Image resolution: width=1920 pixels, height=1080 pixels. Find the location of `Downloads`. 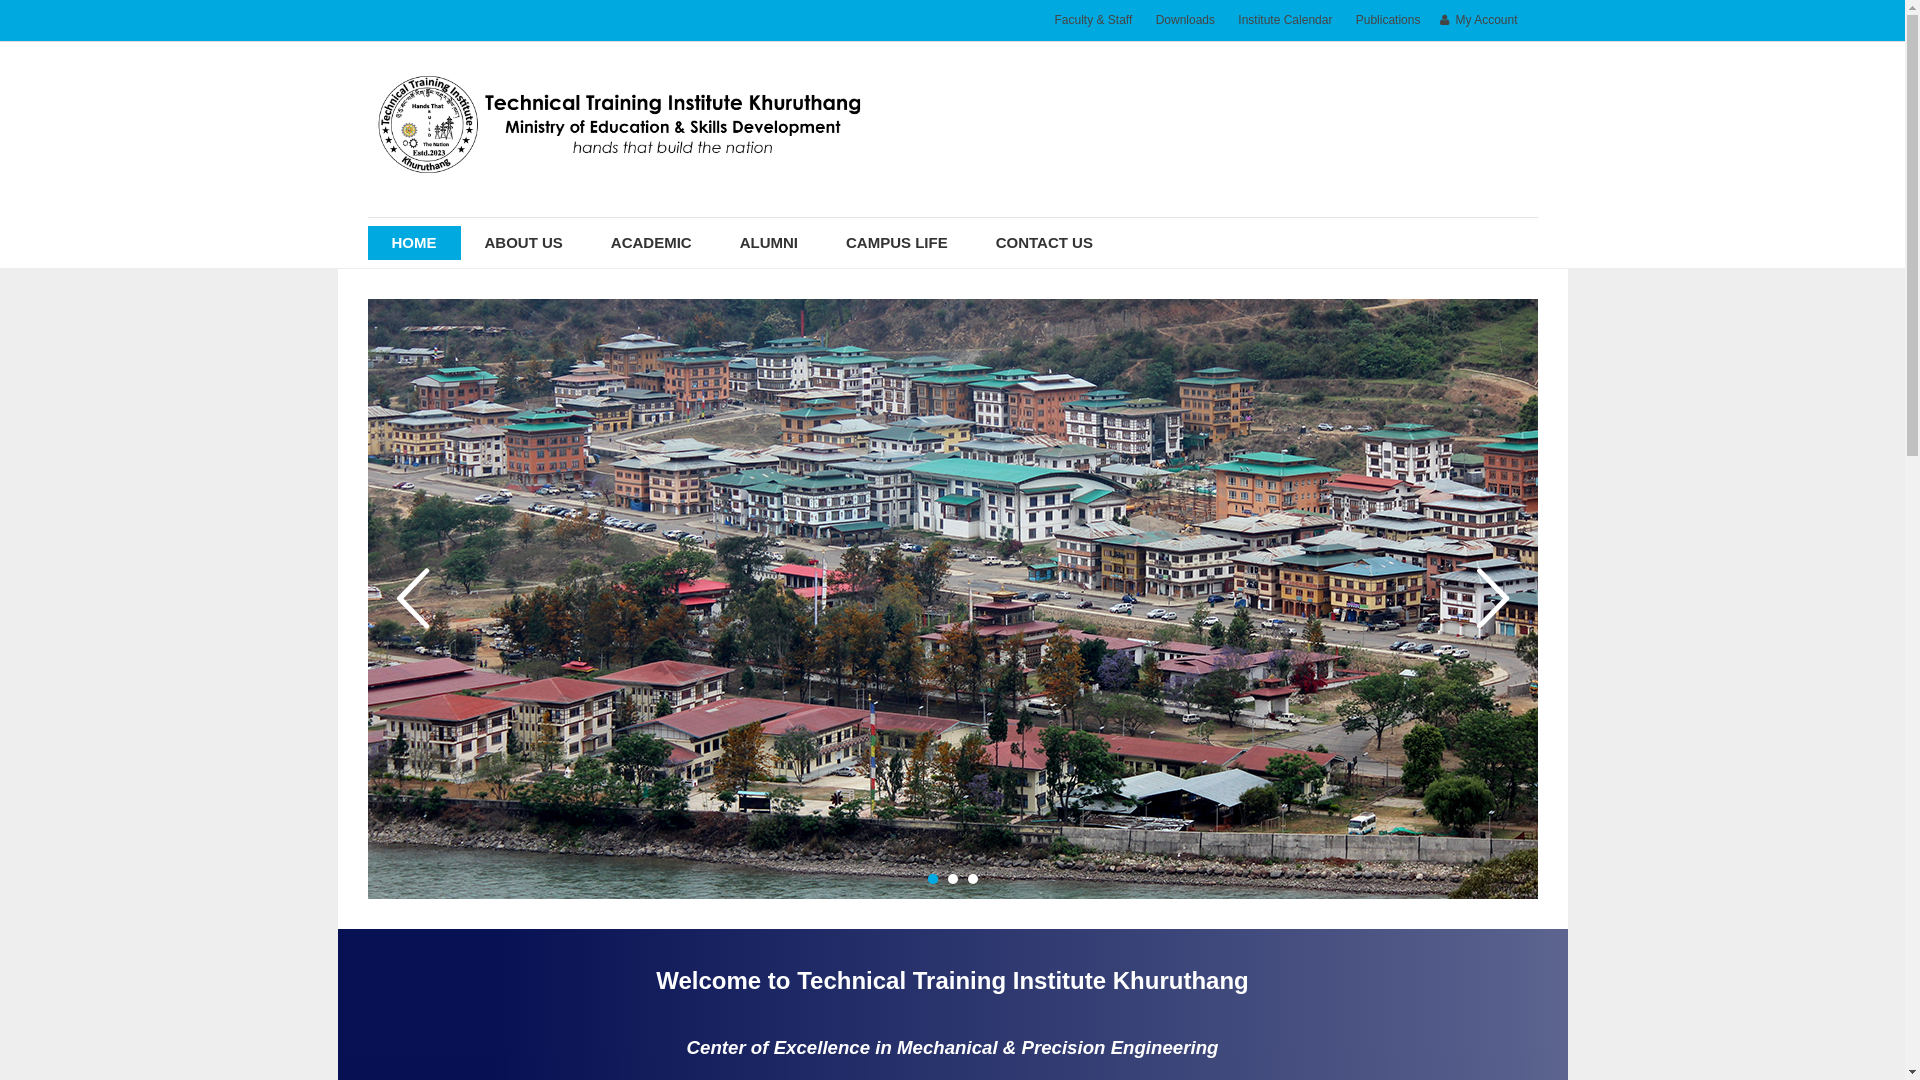

Downloads is located at coordinates (1186, 20).